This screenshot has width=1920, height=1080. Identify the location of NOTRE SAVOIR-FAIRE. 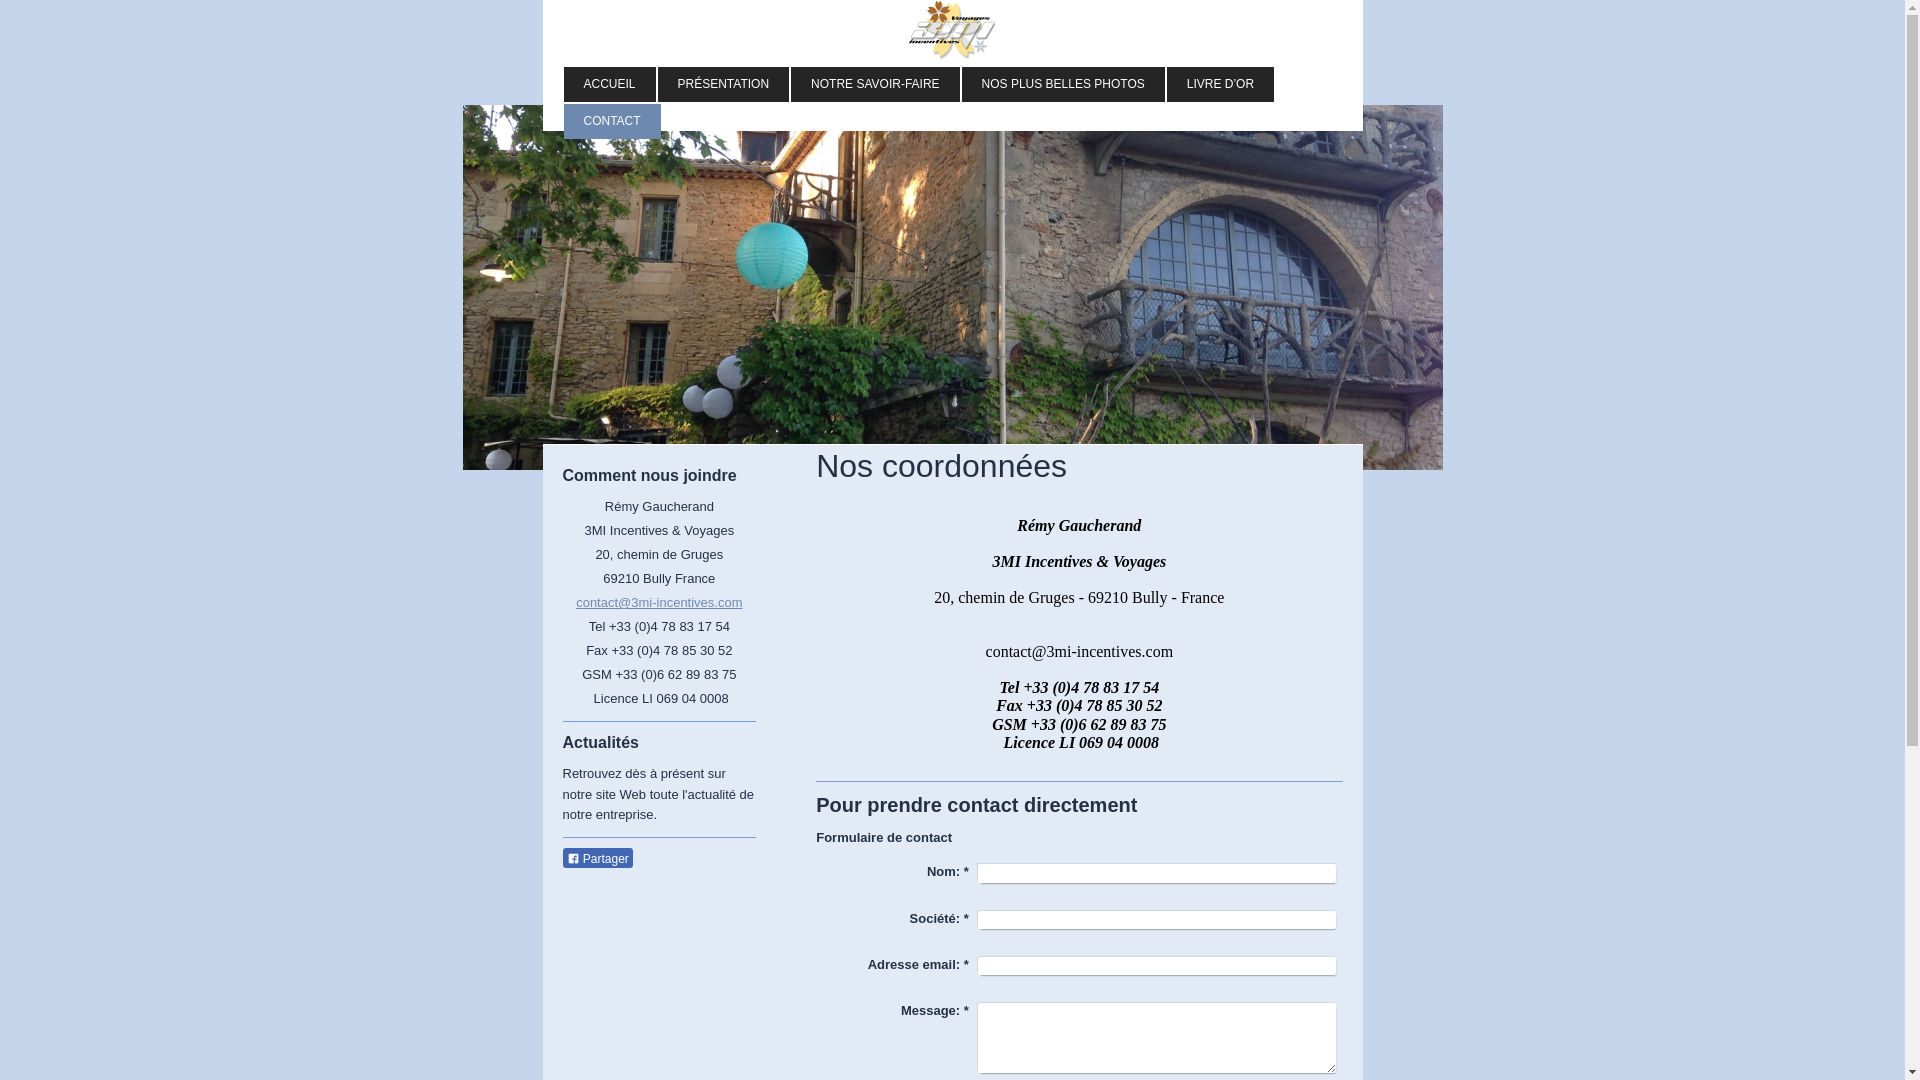
(875, 84).